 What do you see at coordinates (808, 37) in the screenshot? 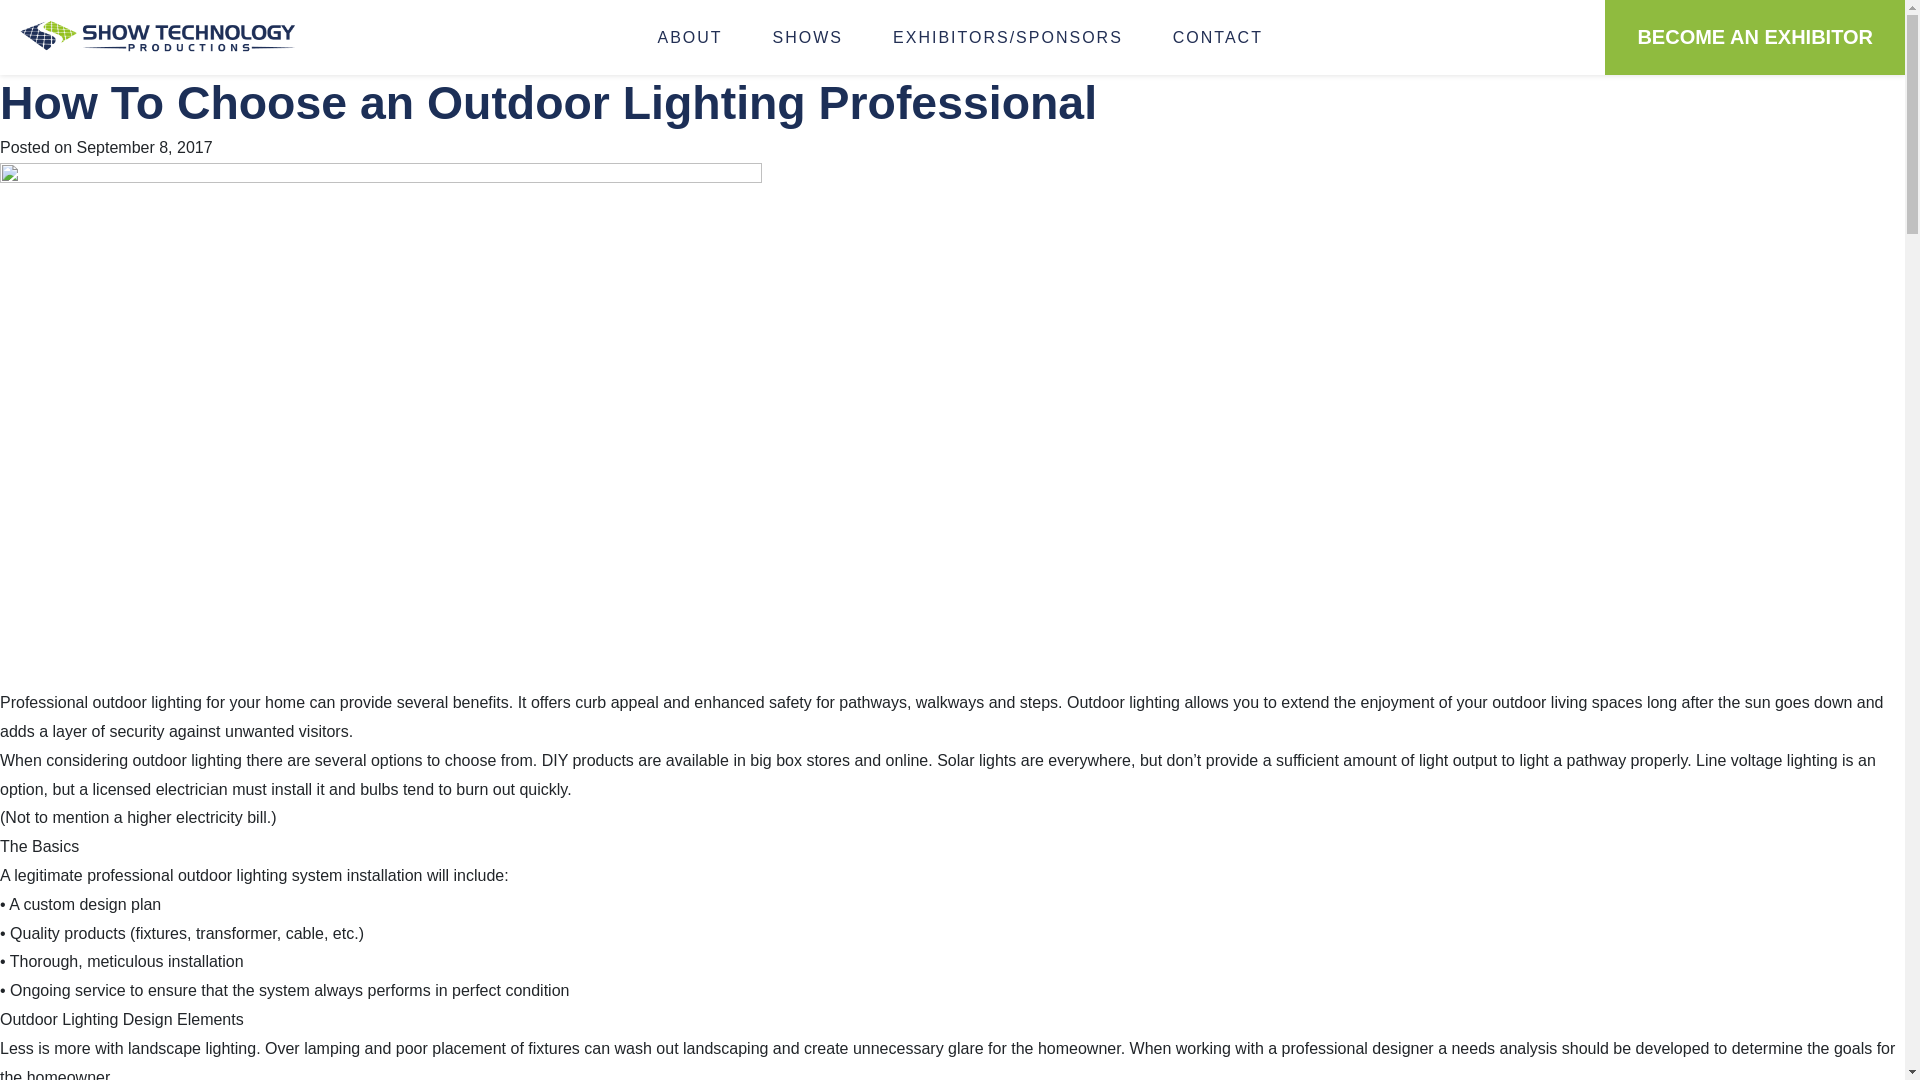
I see `Shows` at bounding box center [808, 37].